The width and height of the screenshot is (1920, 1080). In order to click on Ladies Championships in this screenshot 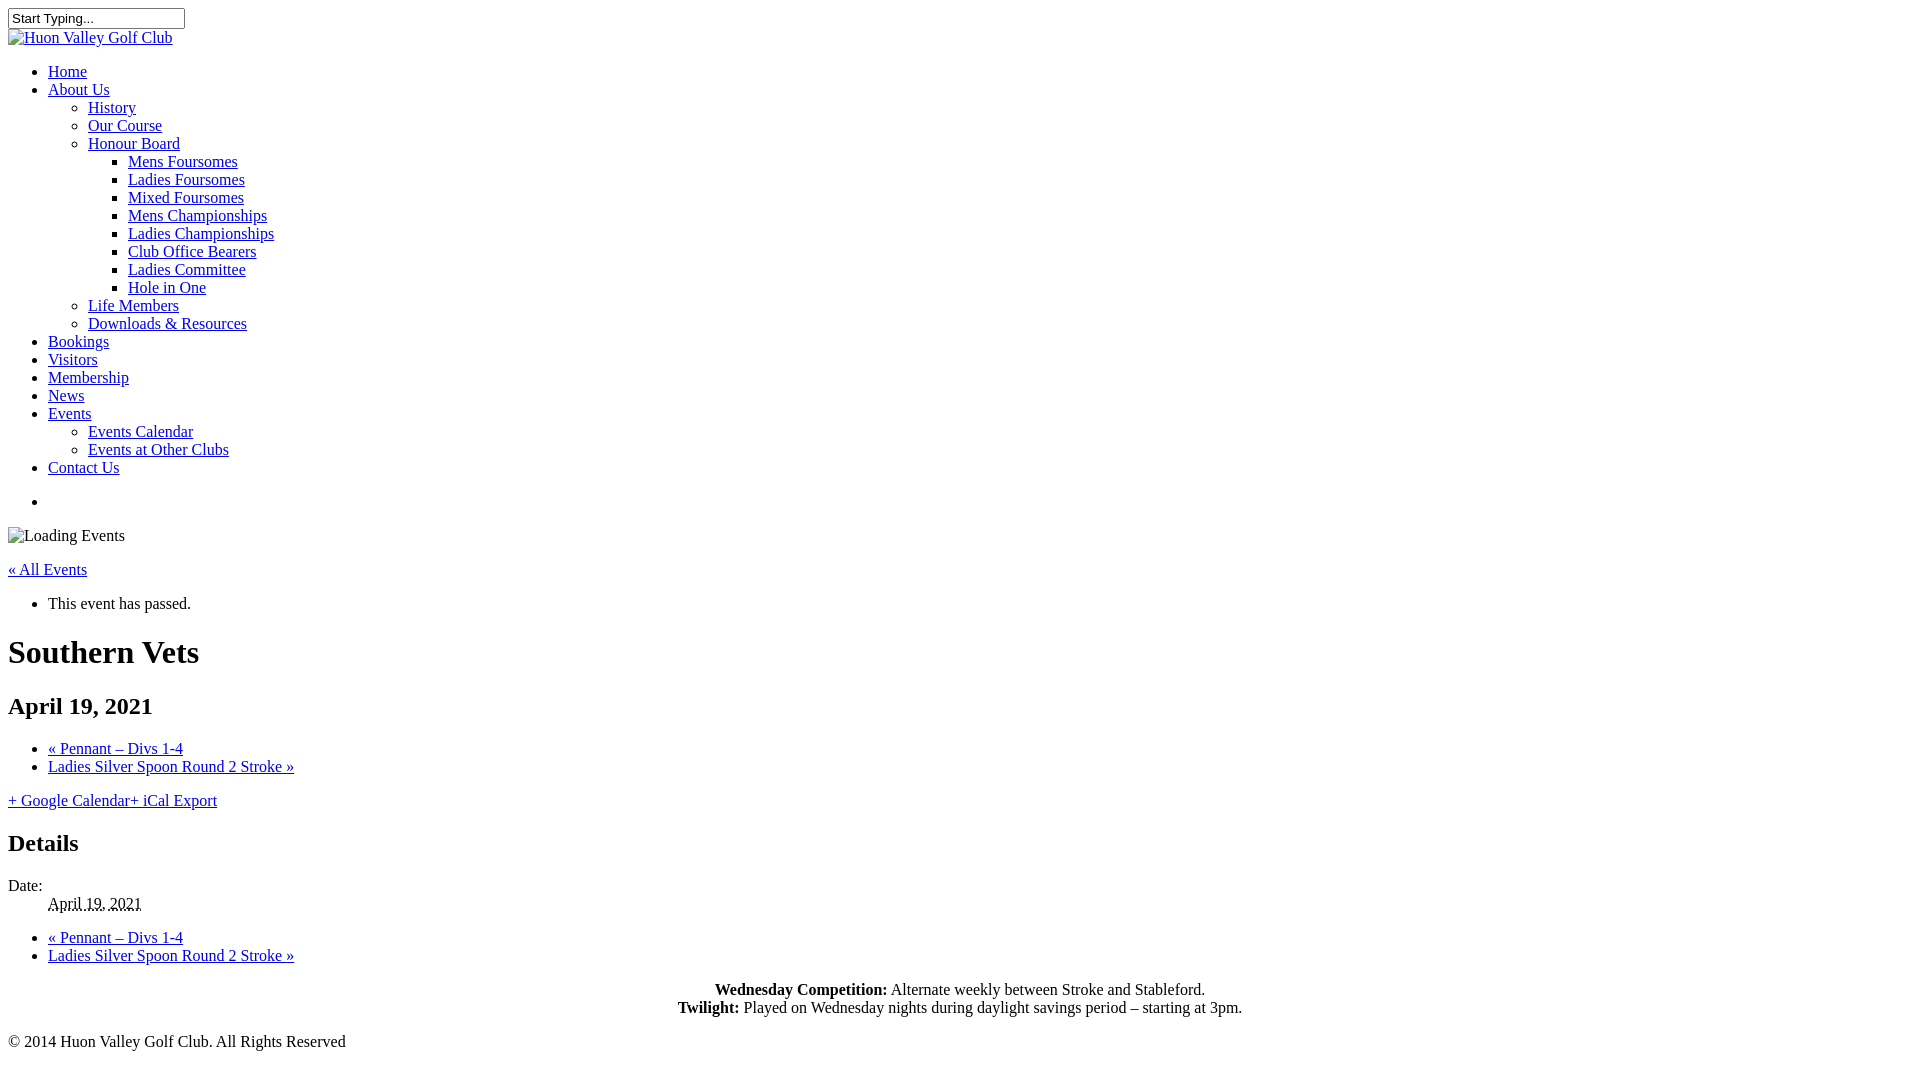, I will do `click(201, 234)`.